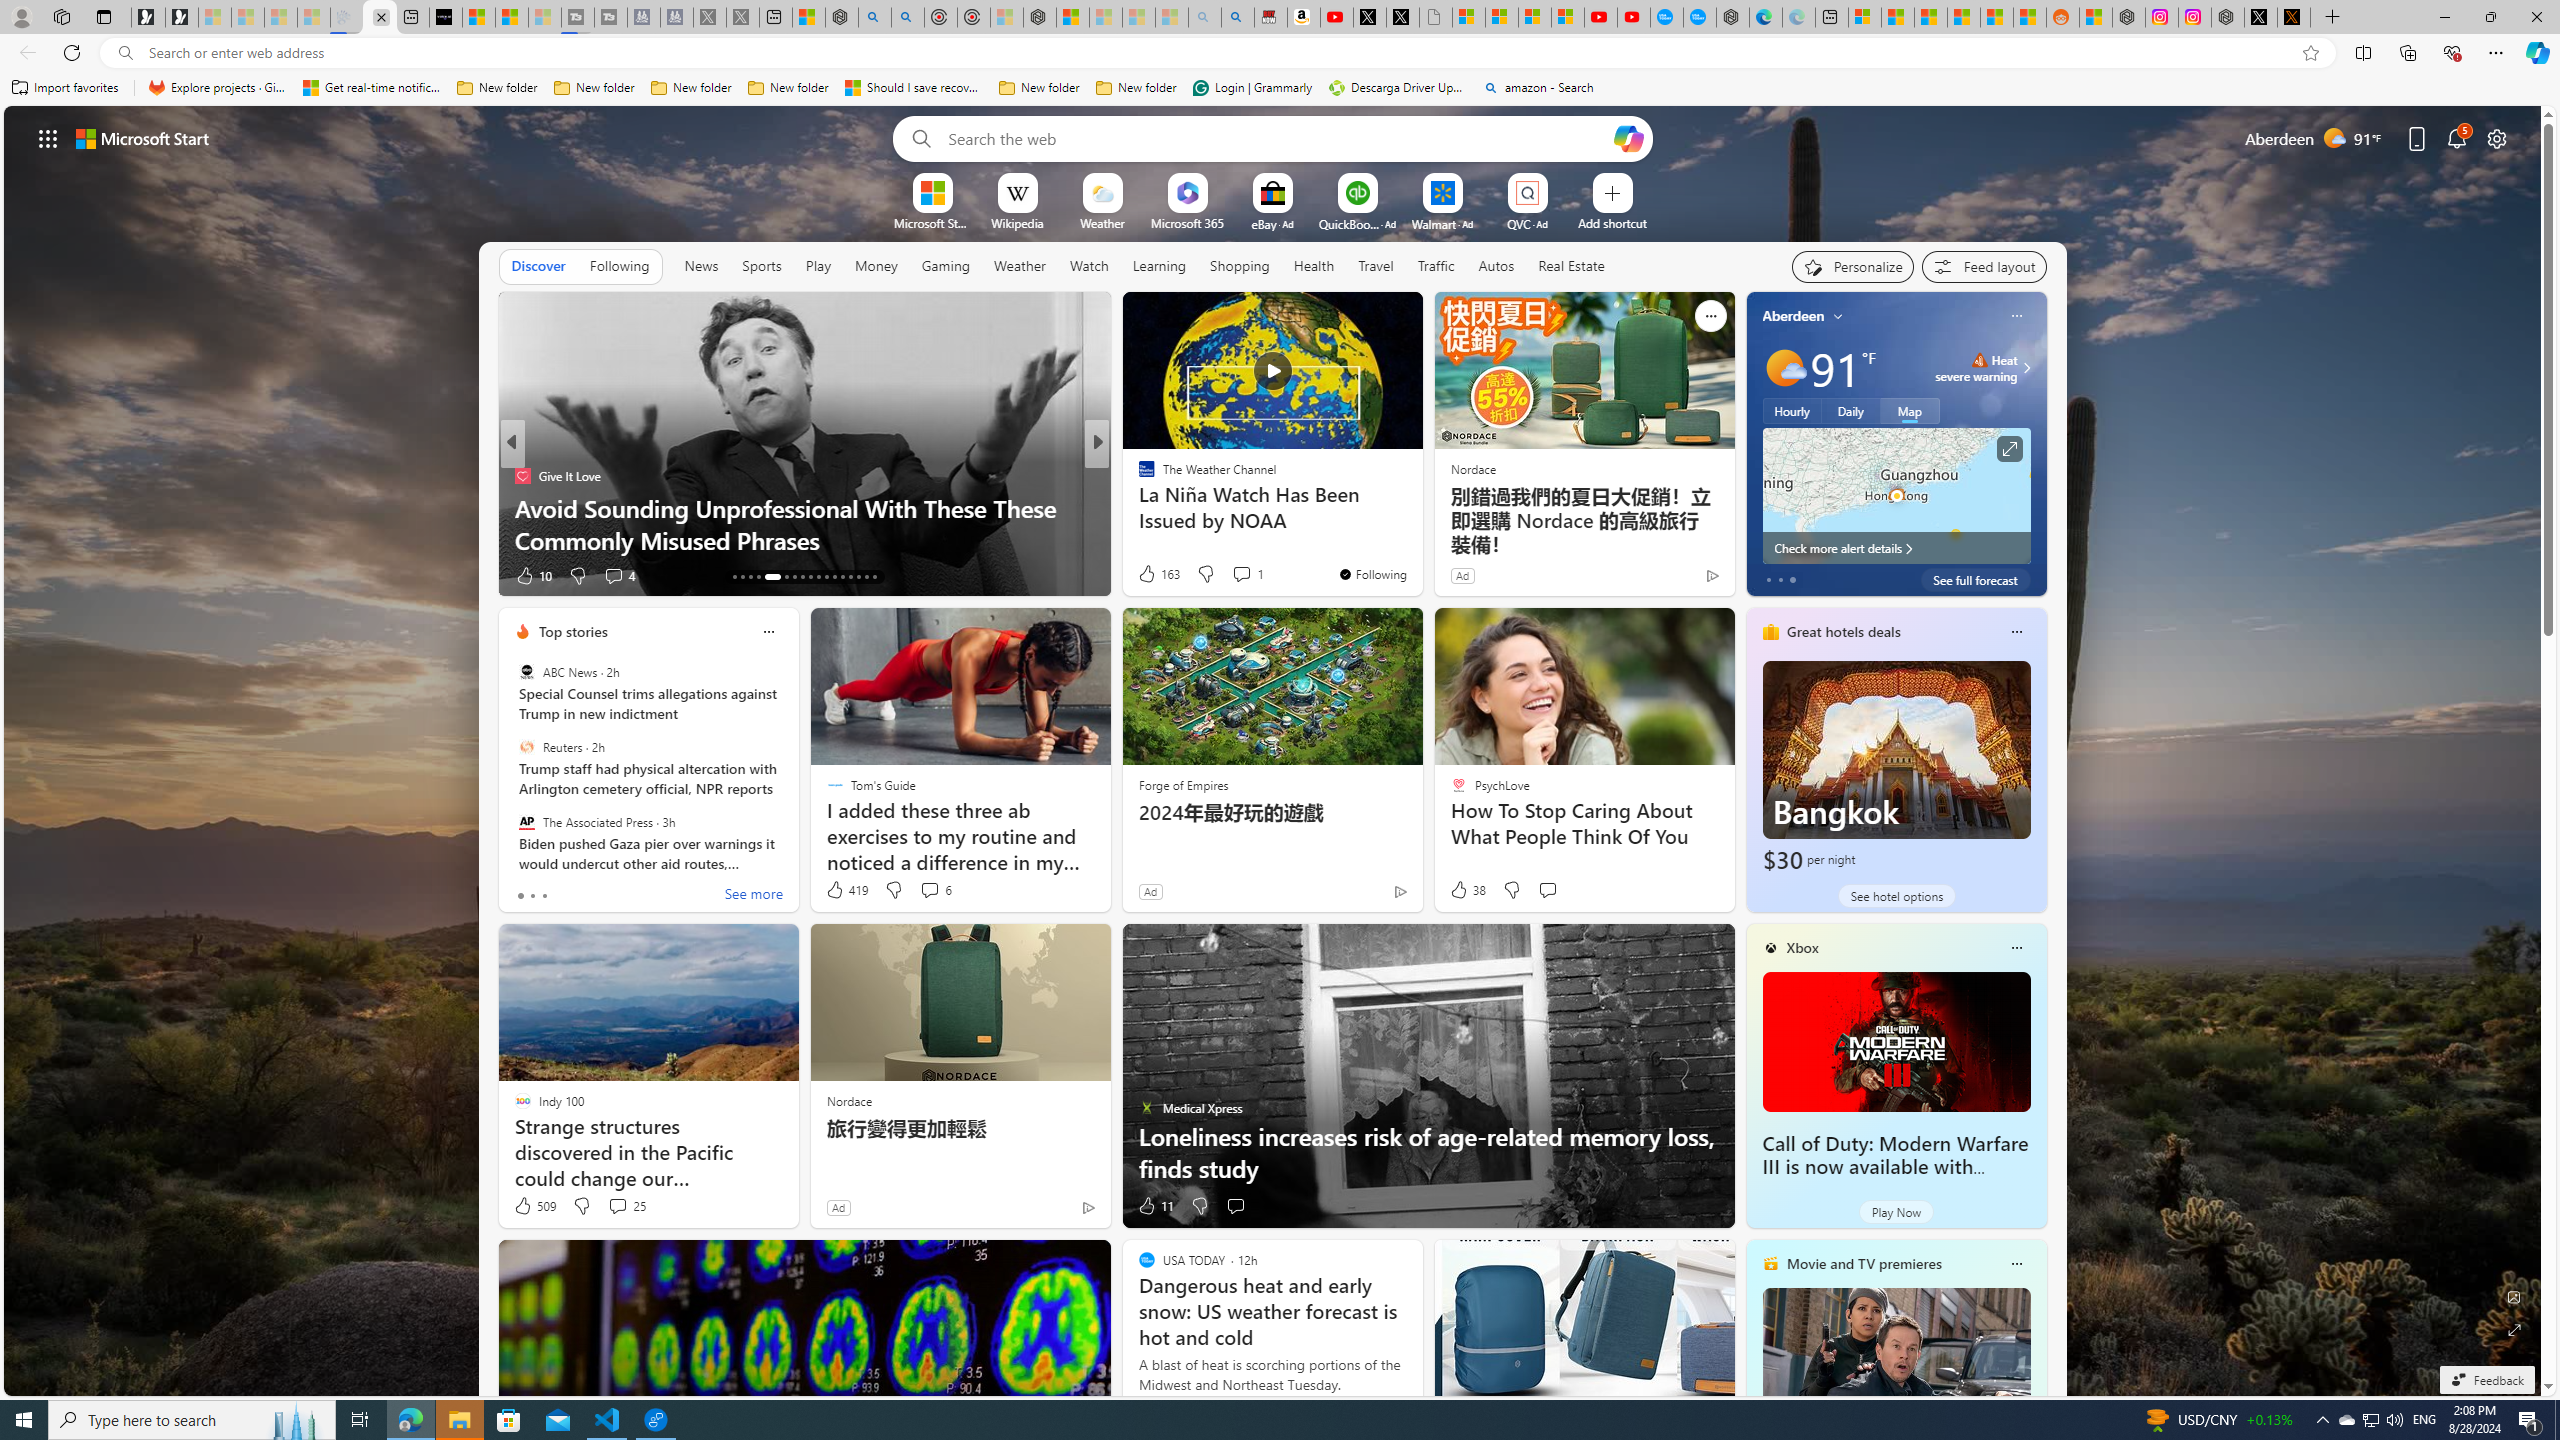 Image resolution: width=2560 pixels, height=1440 pixels. What do you see at coordinates (1984, 266) in the screenshot?
I see `Feed settings` at bounding box center [1984, 266].